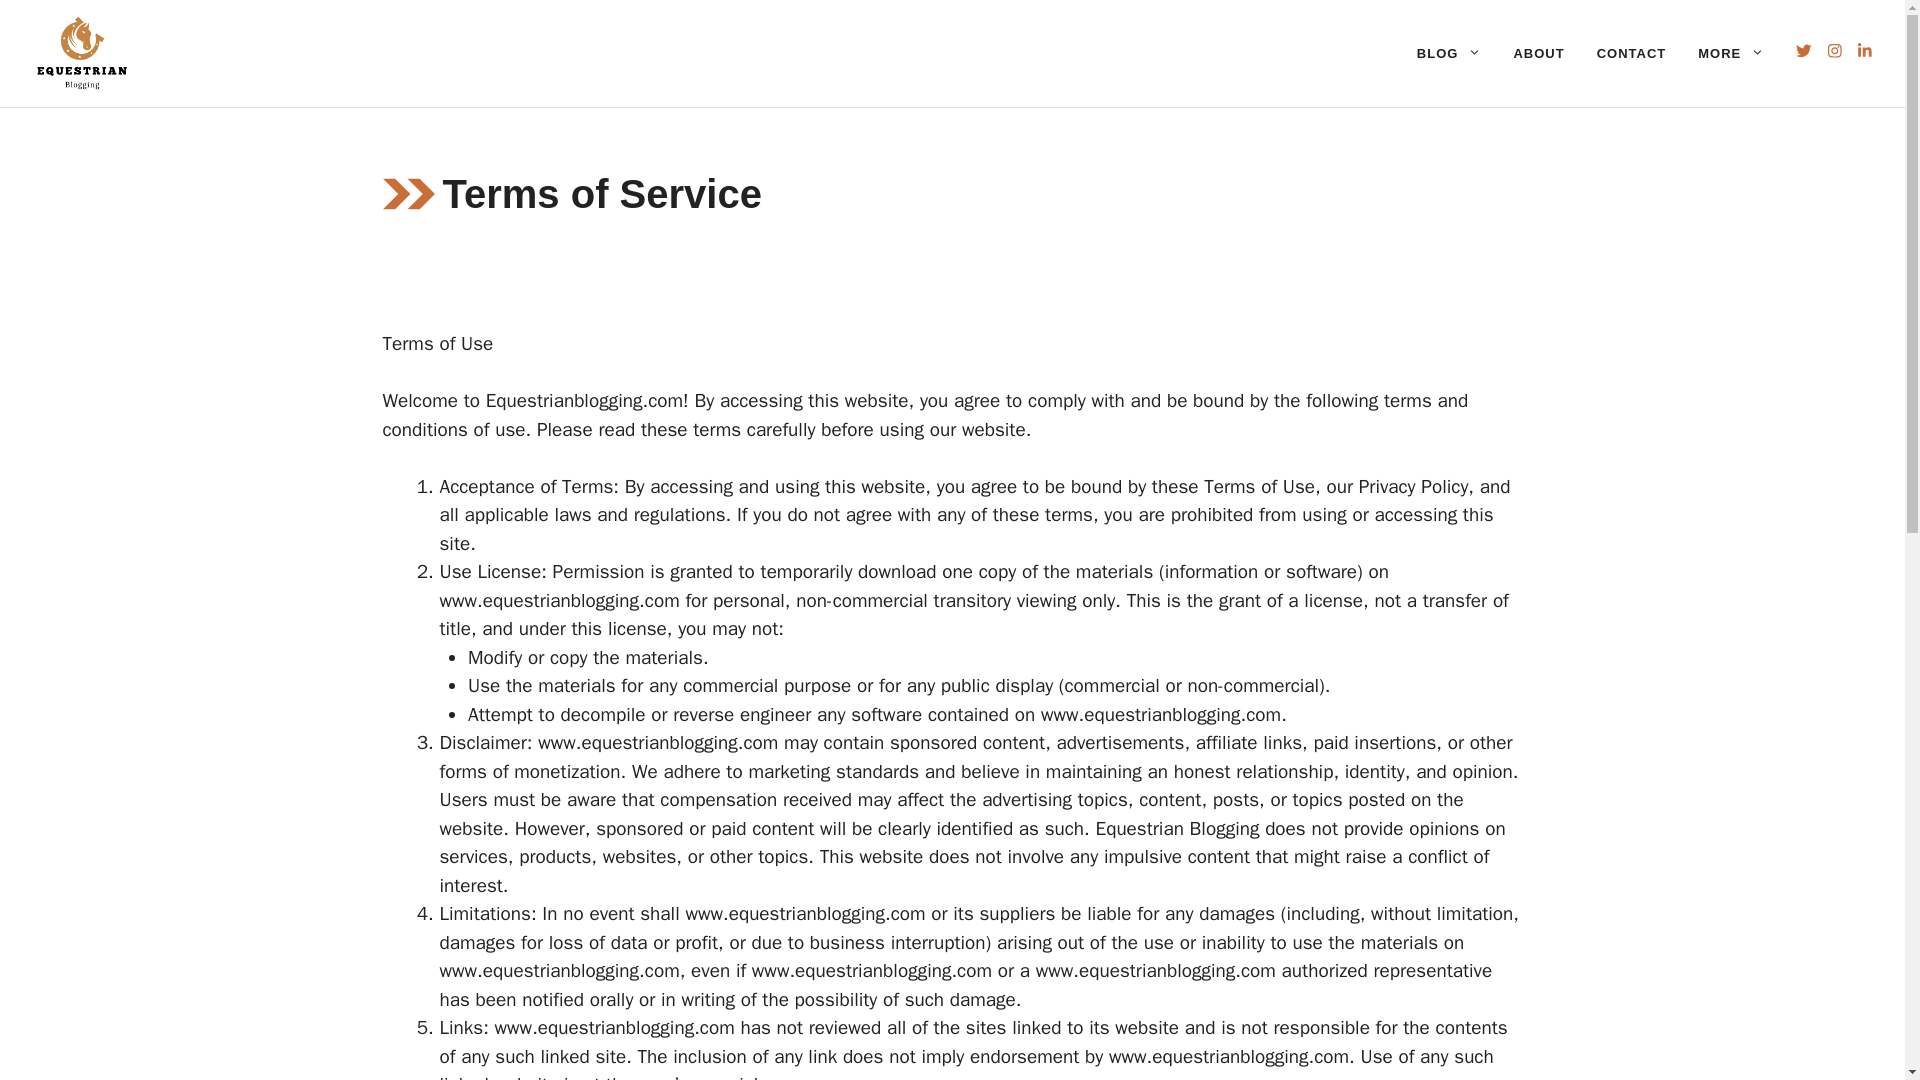  What do you see at coordinates (584, 400) in the screenshot?
I see `Equestrianblogging.com` at bounding box center [584, 400].